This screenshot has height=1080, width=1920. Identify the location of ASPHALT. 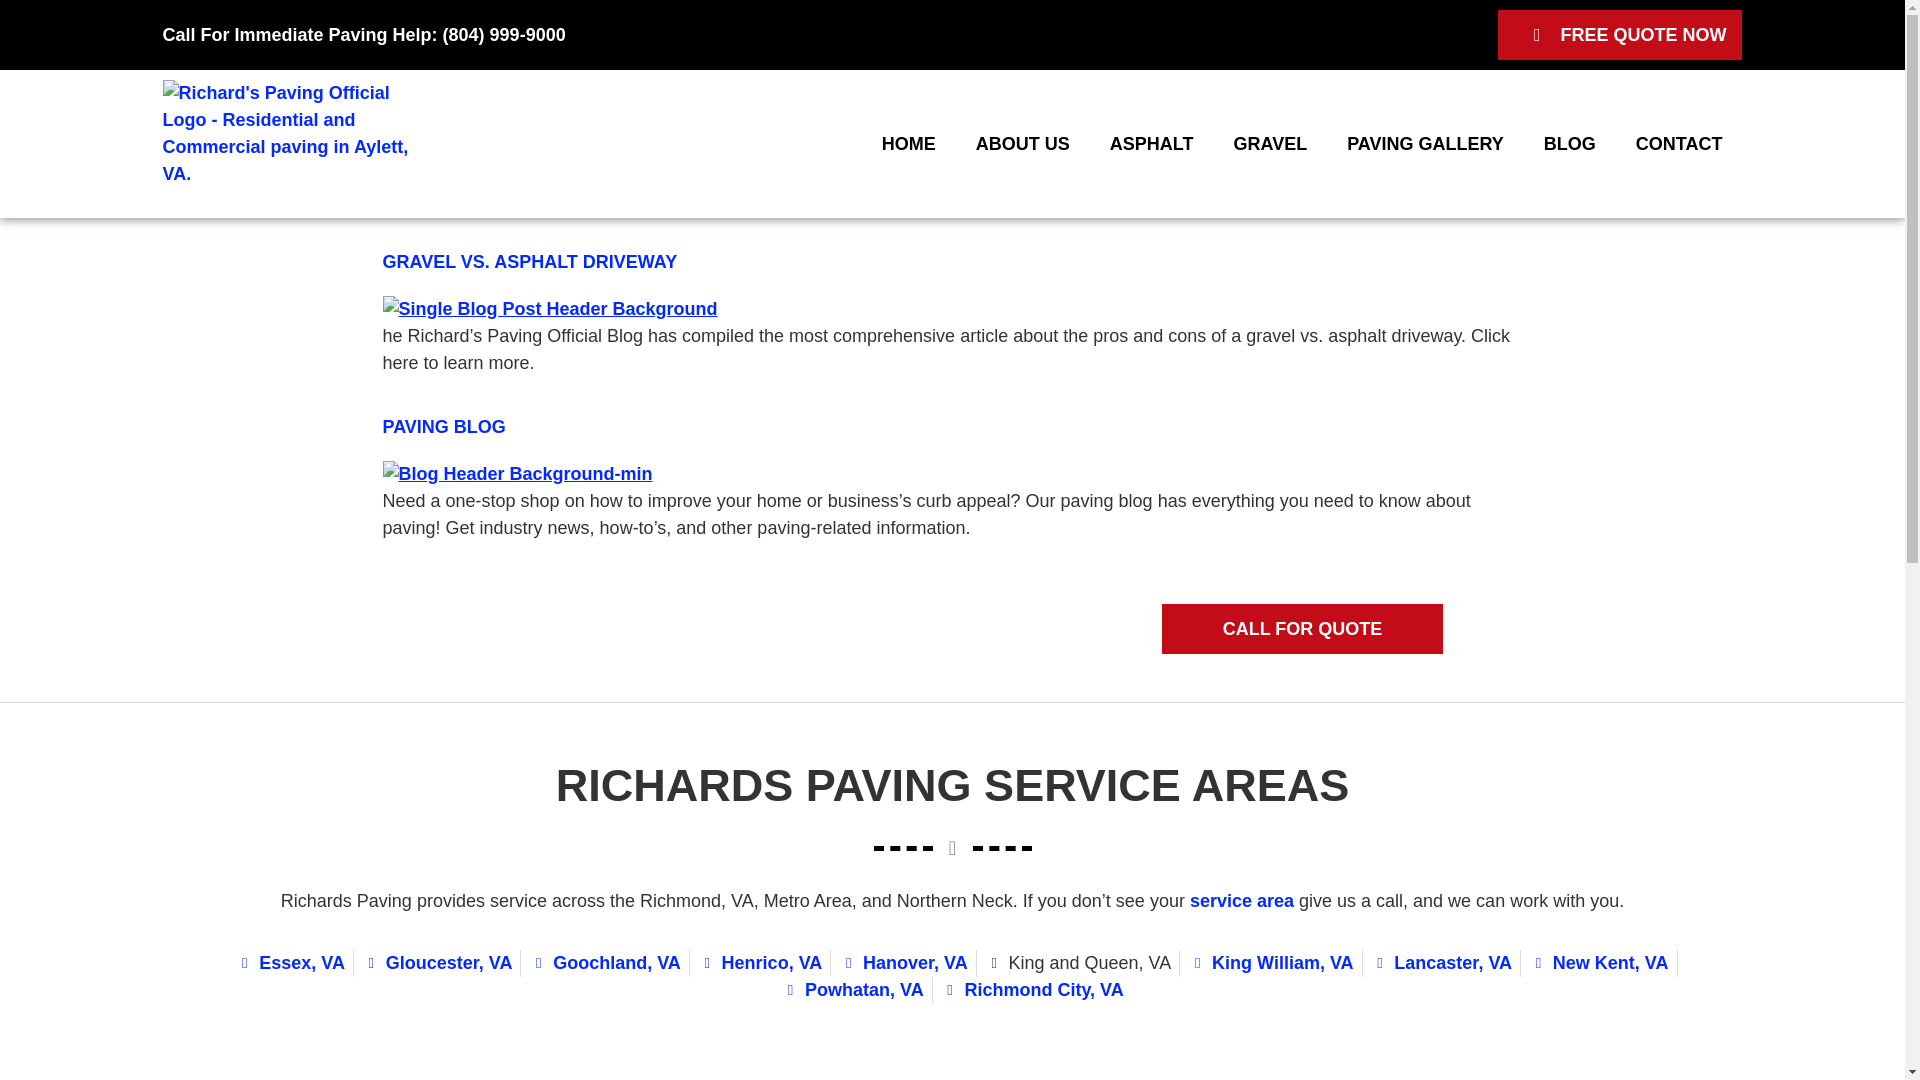
(1152, 144).